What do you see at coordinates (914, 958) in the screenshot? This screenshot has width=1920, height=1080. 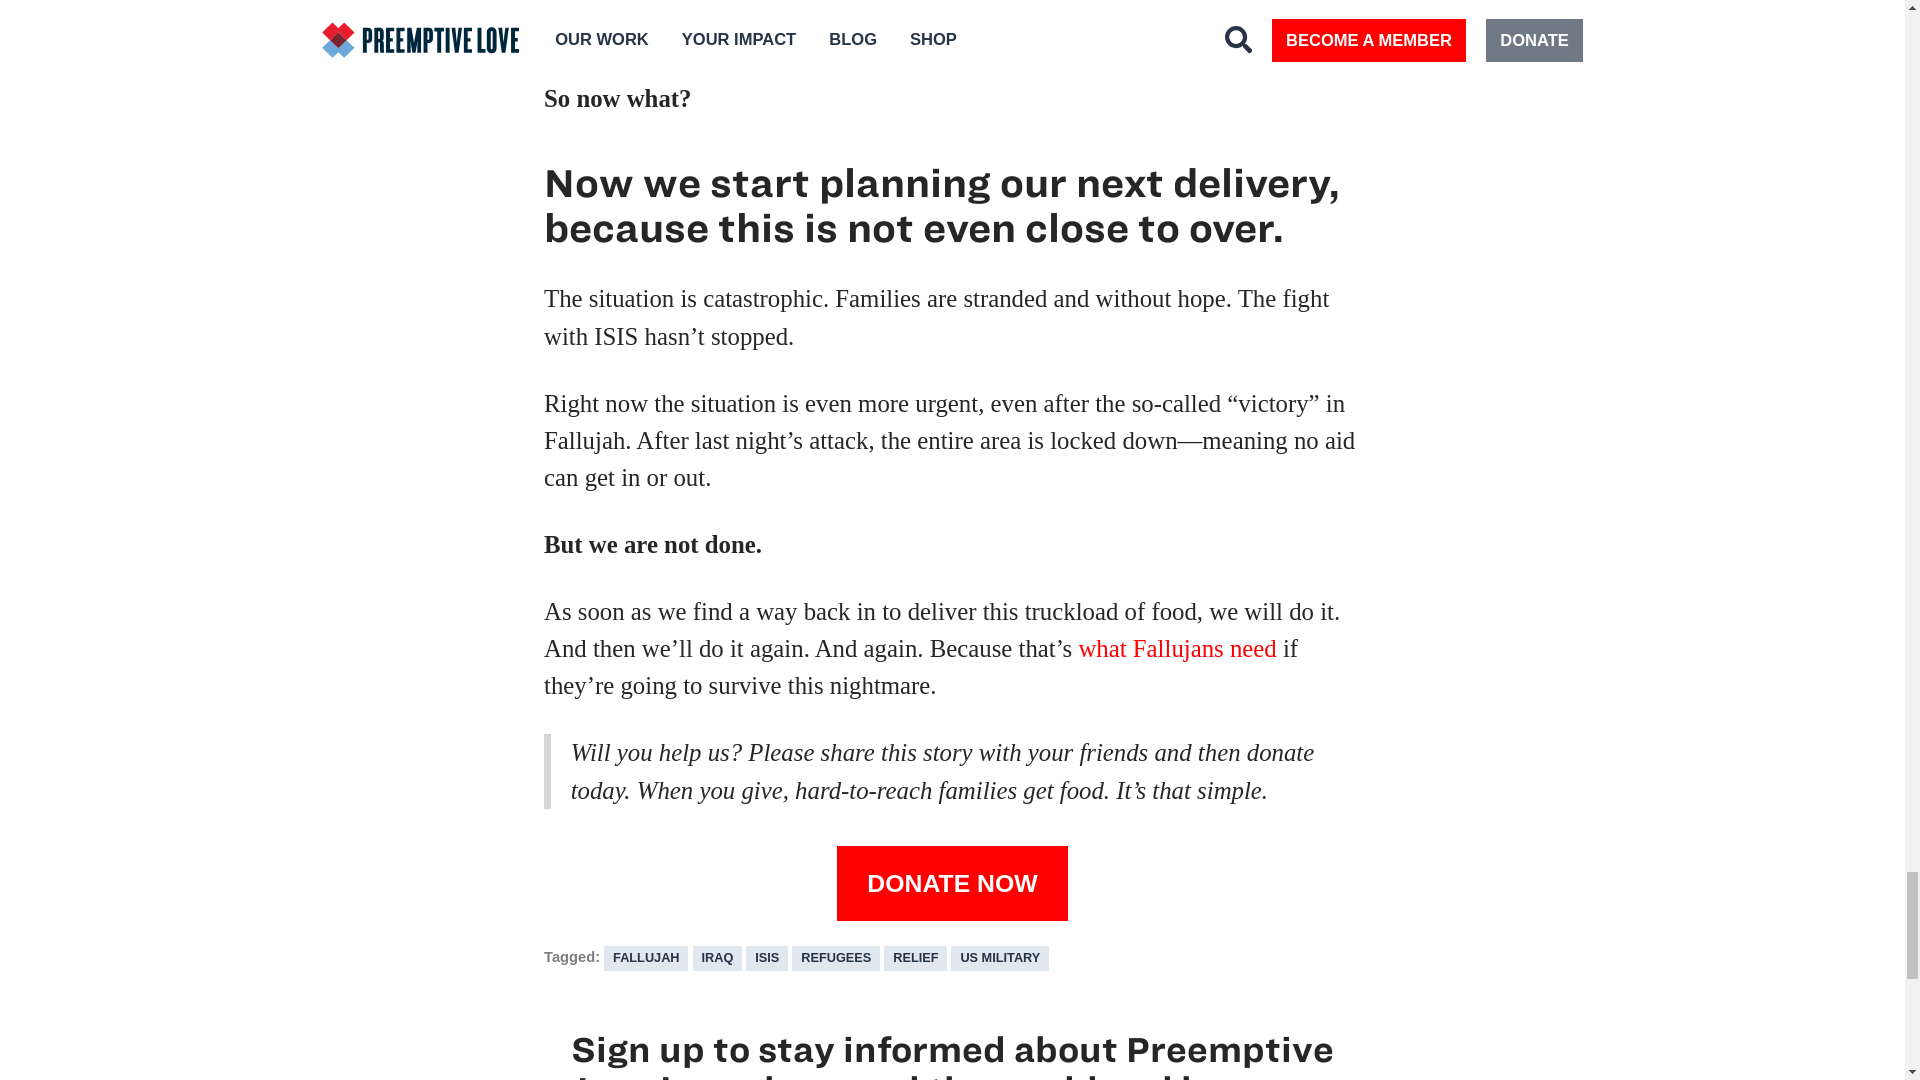 I see `RELIEF` at bounding box center [914, 958].